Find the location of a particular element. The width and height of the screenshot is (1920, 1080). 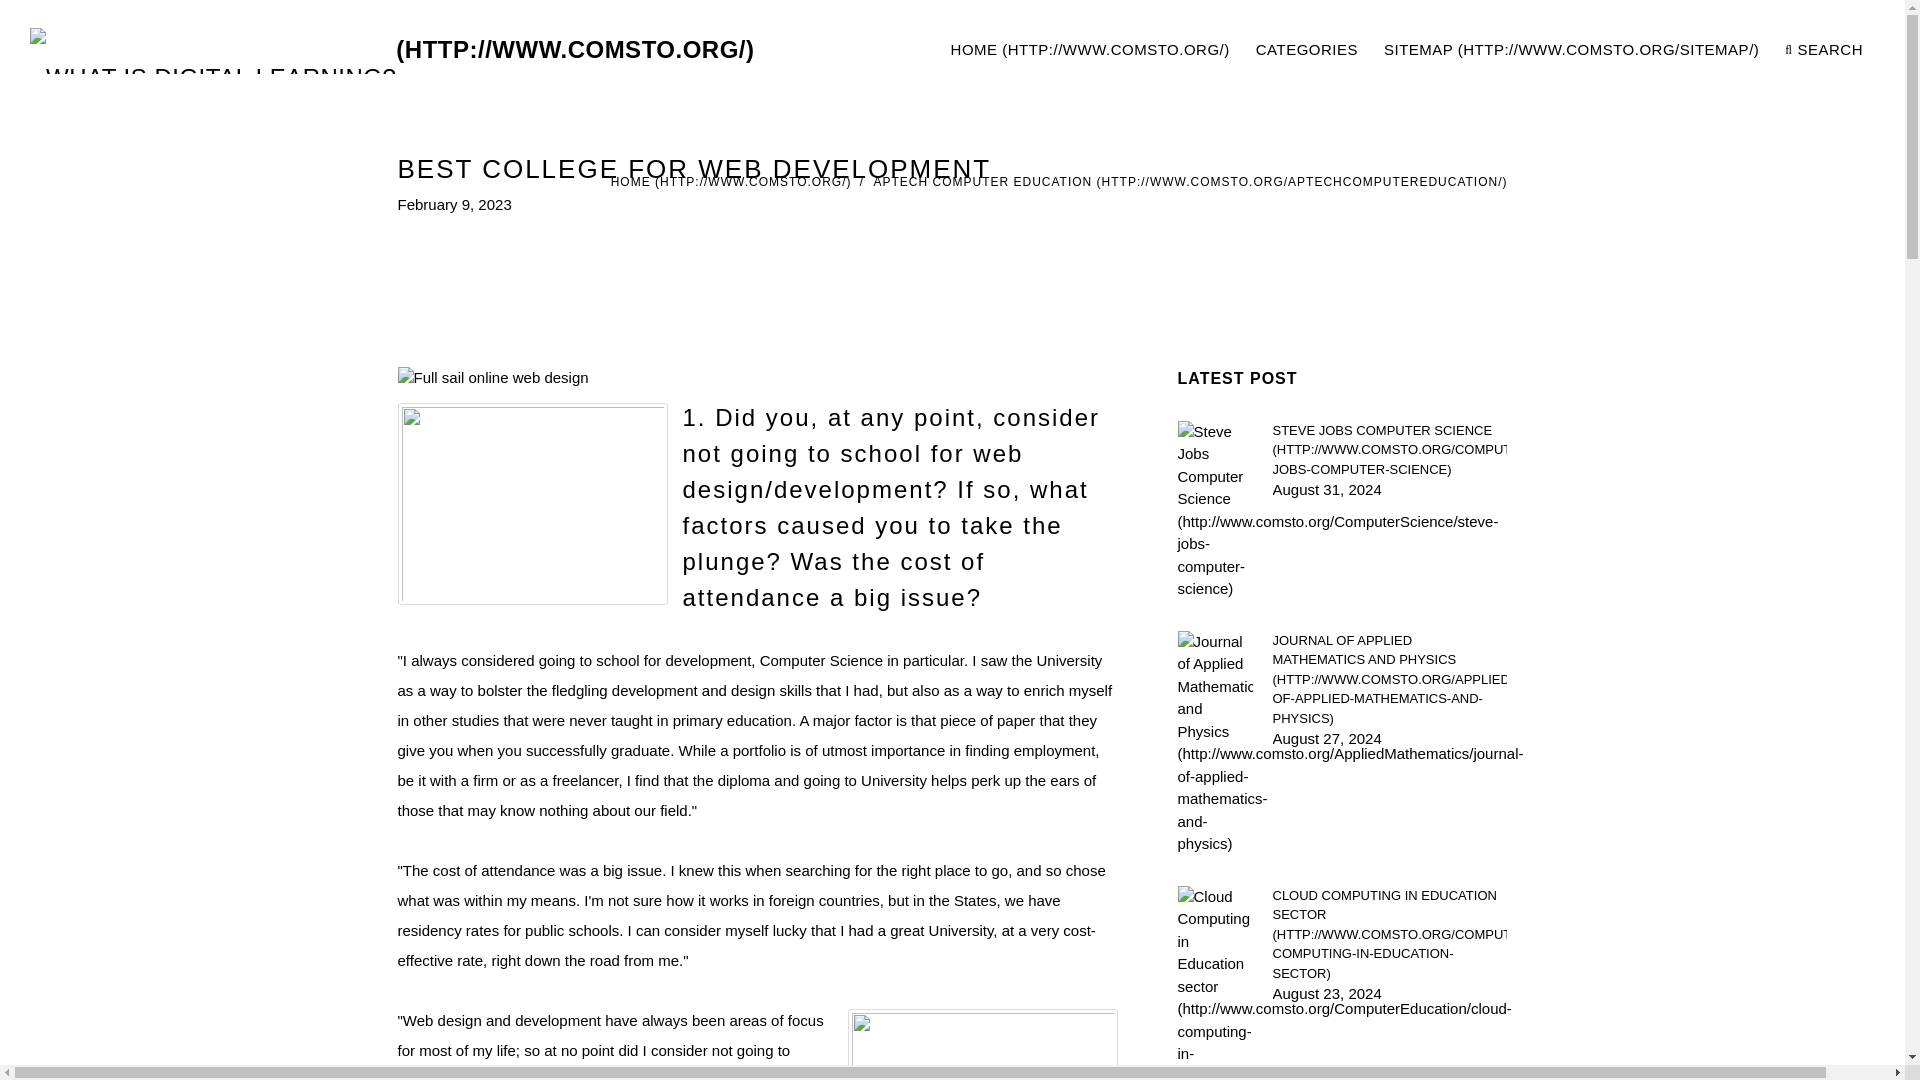

CLOUD COMPUTING IN EDUCATION SECTOR is located at coordinates (1389, 934).